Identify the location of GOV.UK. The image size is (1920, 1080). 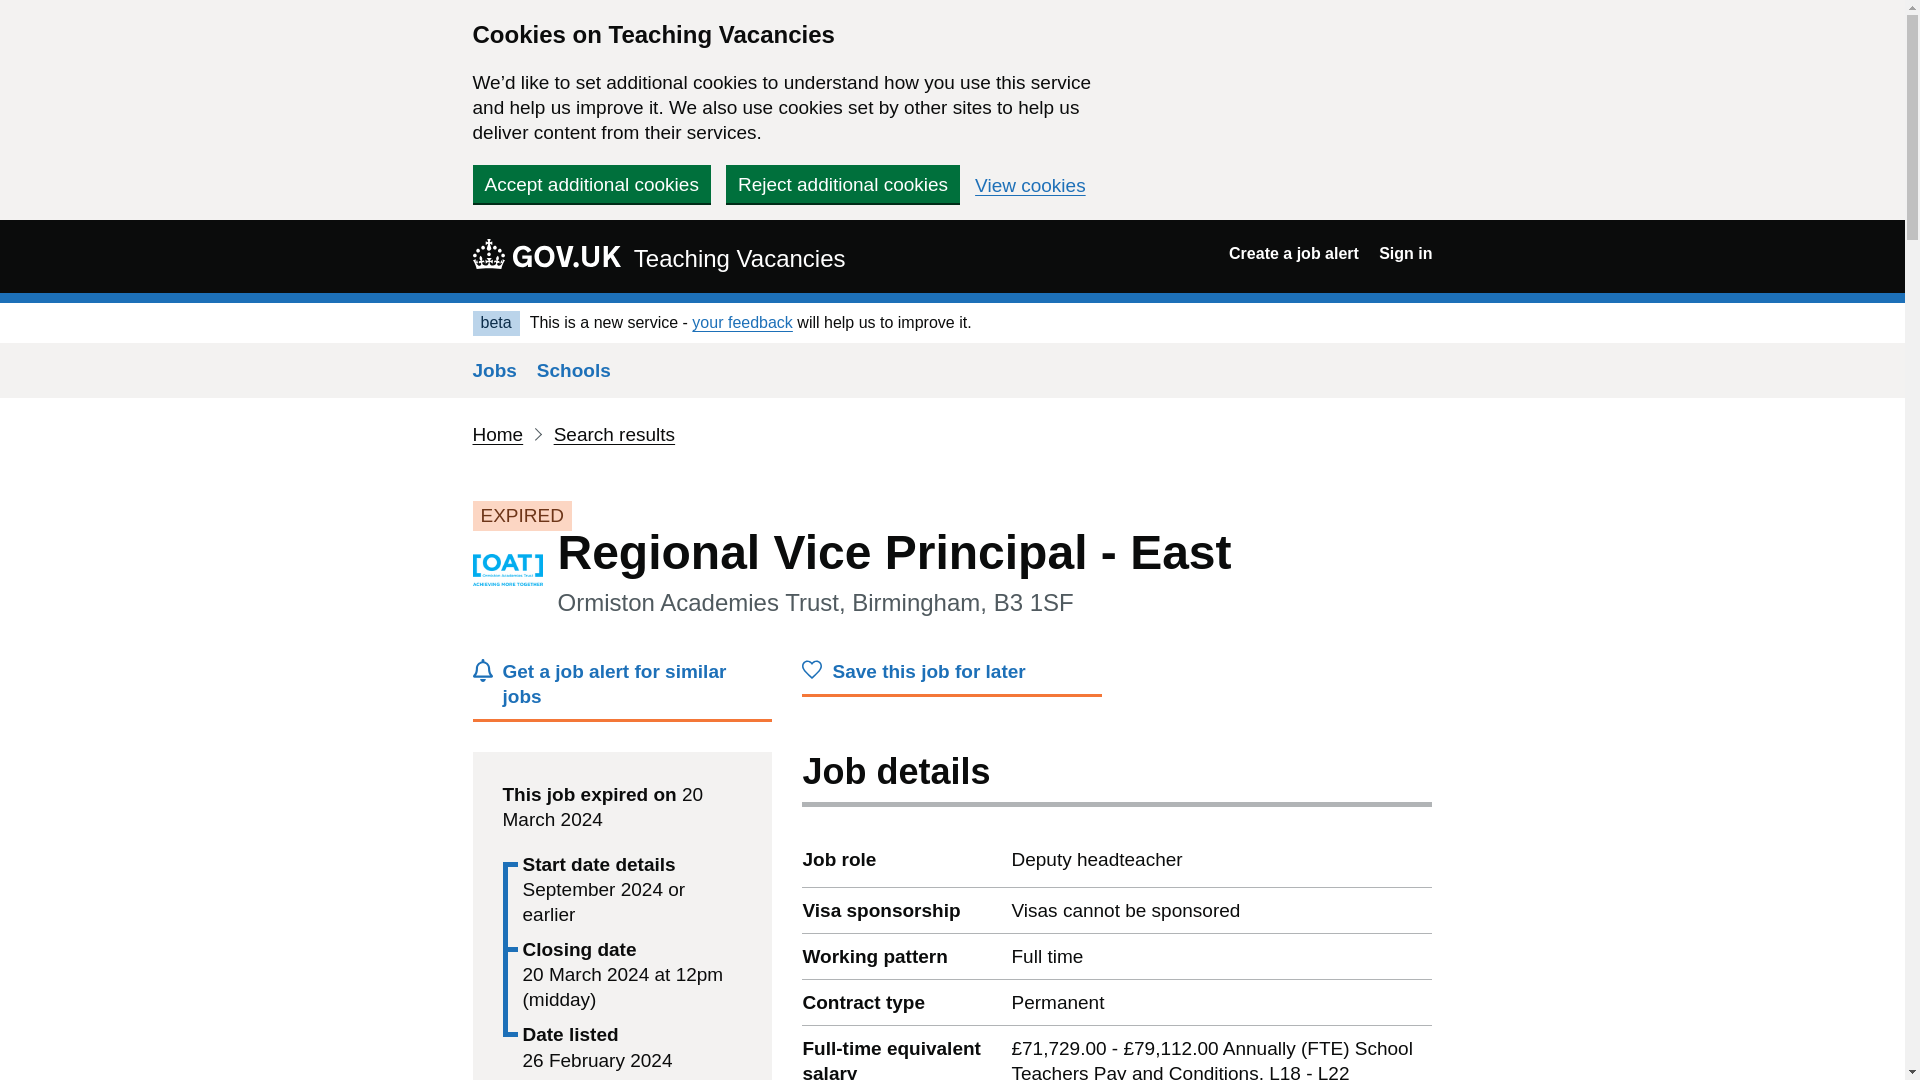
(546, 253).